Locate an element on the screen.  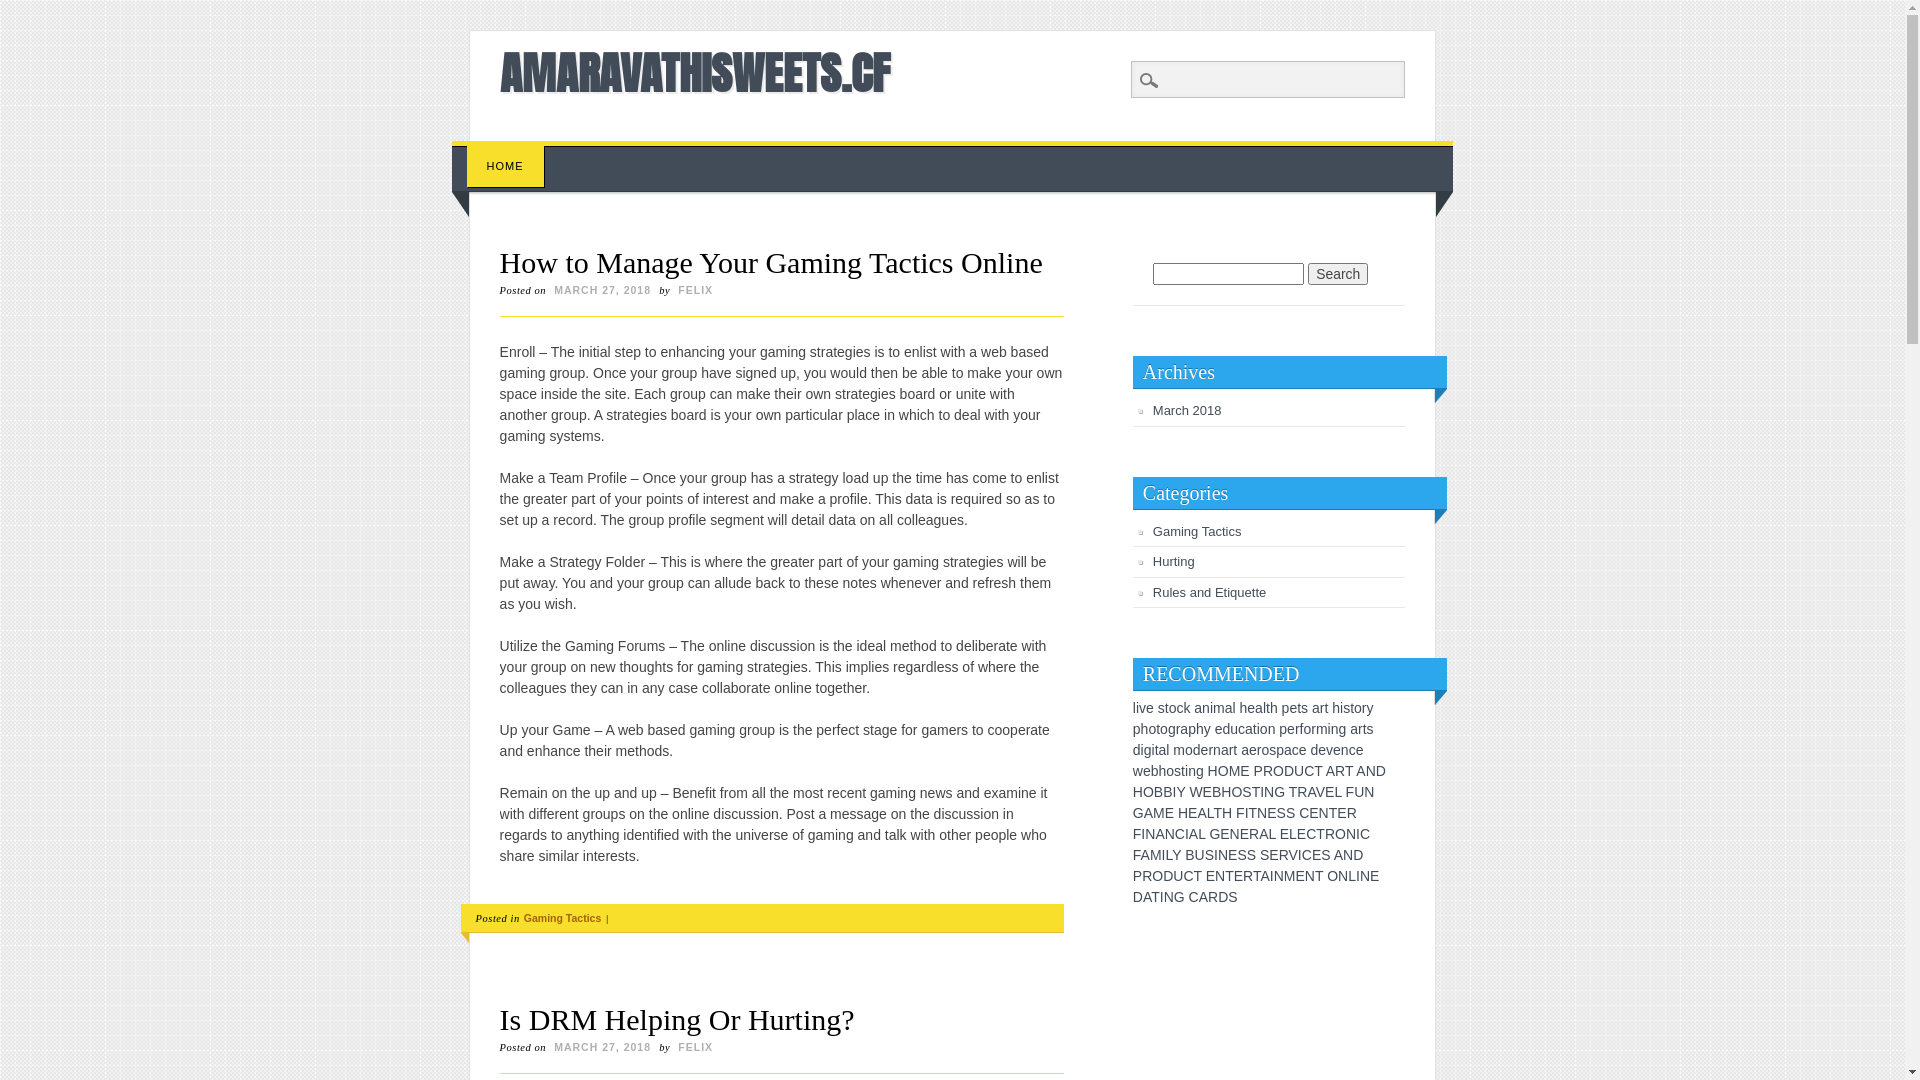
F is located at coordinates (1240, 813).